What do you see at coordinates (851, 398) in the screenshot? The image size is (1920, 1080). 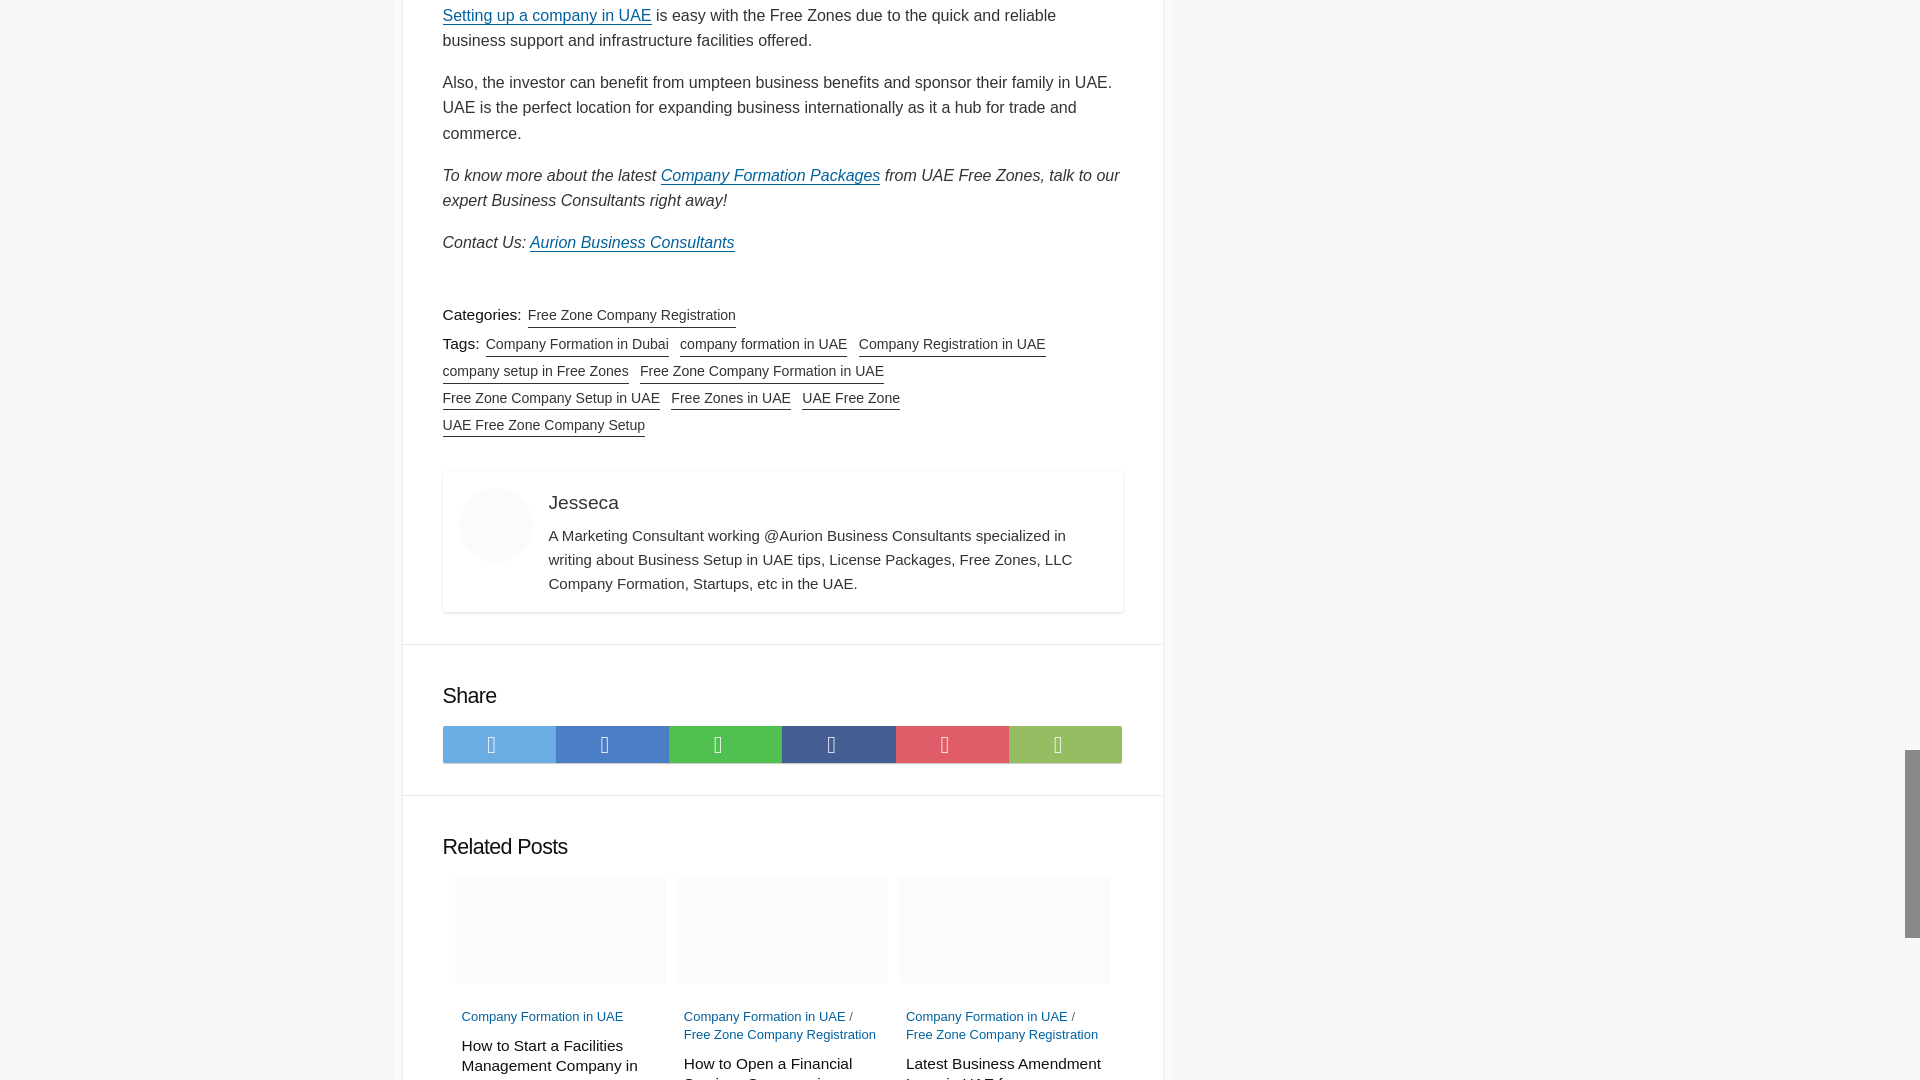 I see `UAE Free Zone` at bounding box center [851, 398].